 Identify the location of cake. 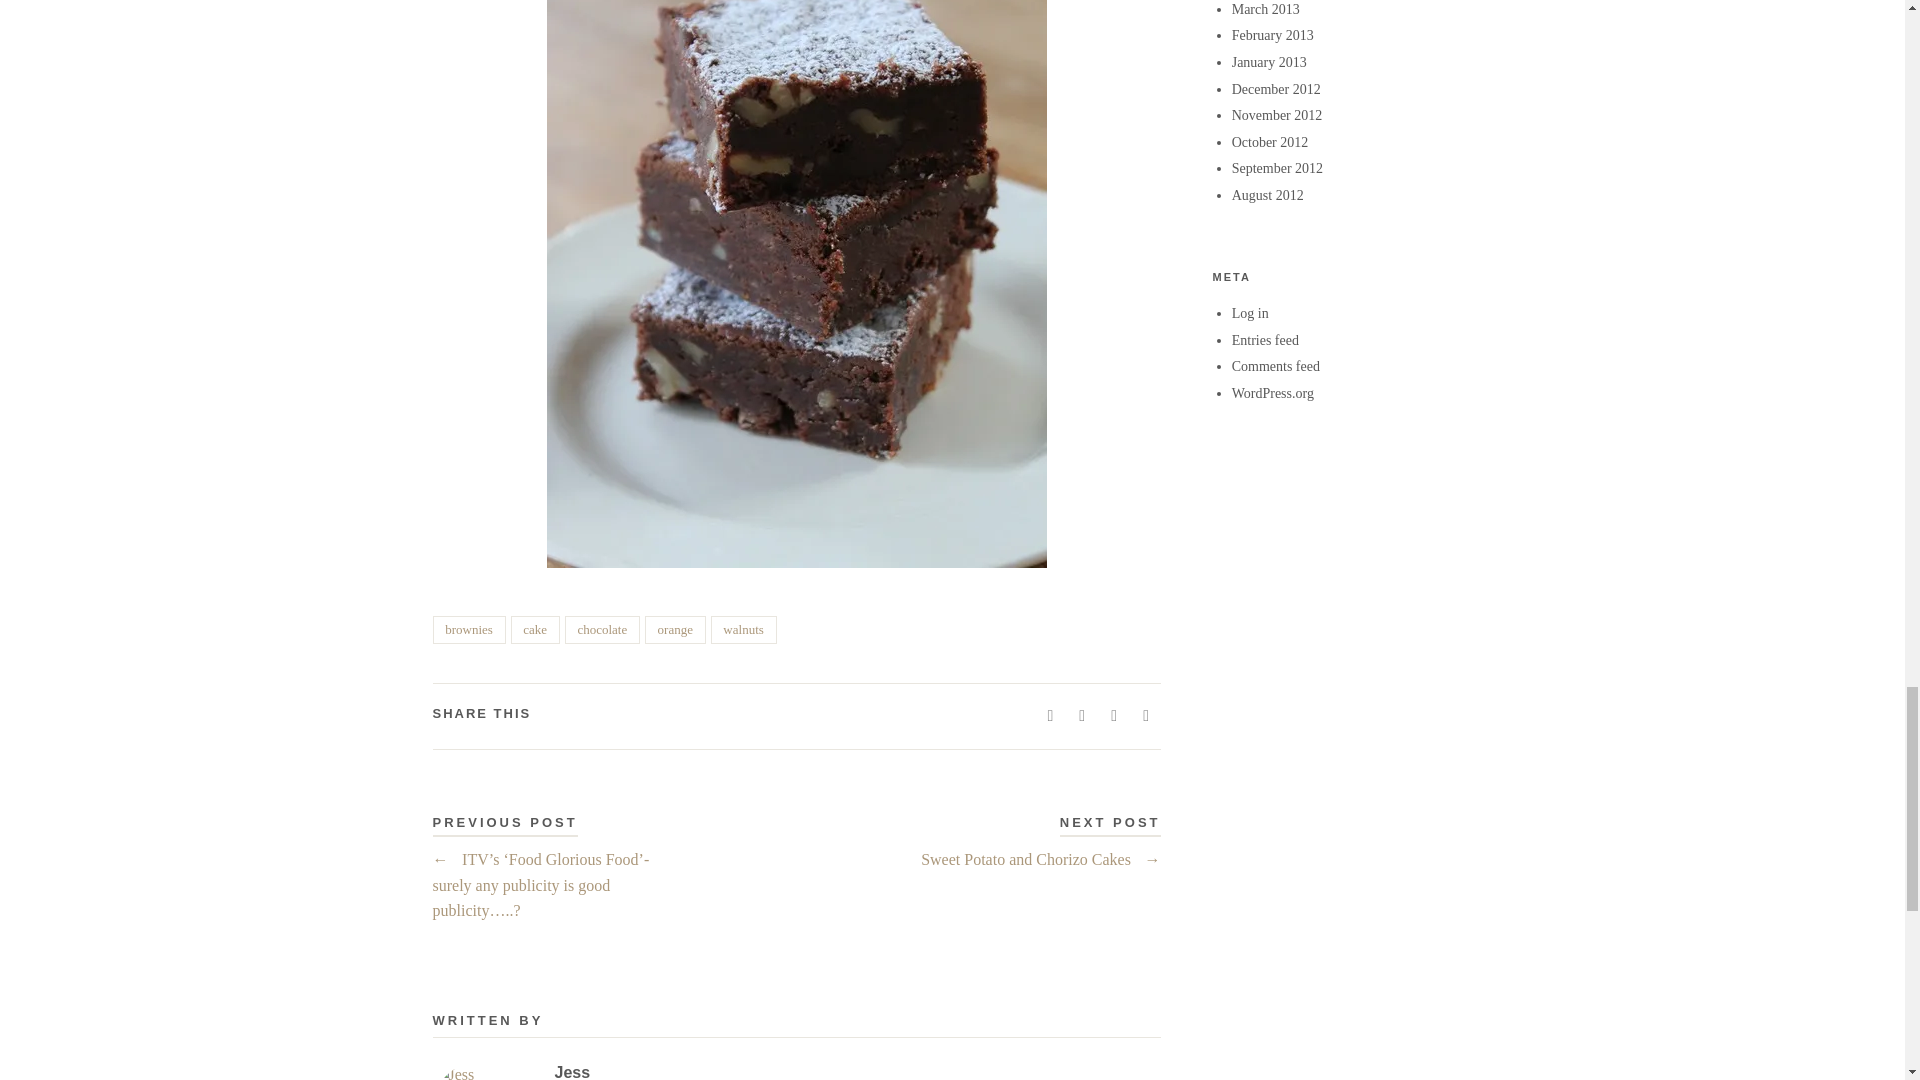
(535, 629).